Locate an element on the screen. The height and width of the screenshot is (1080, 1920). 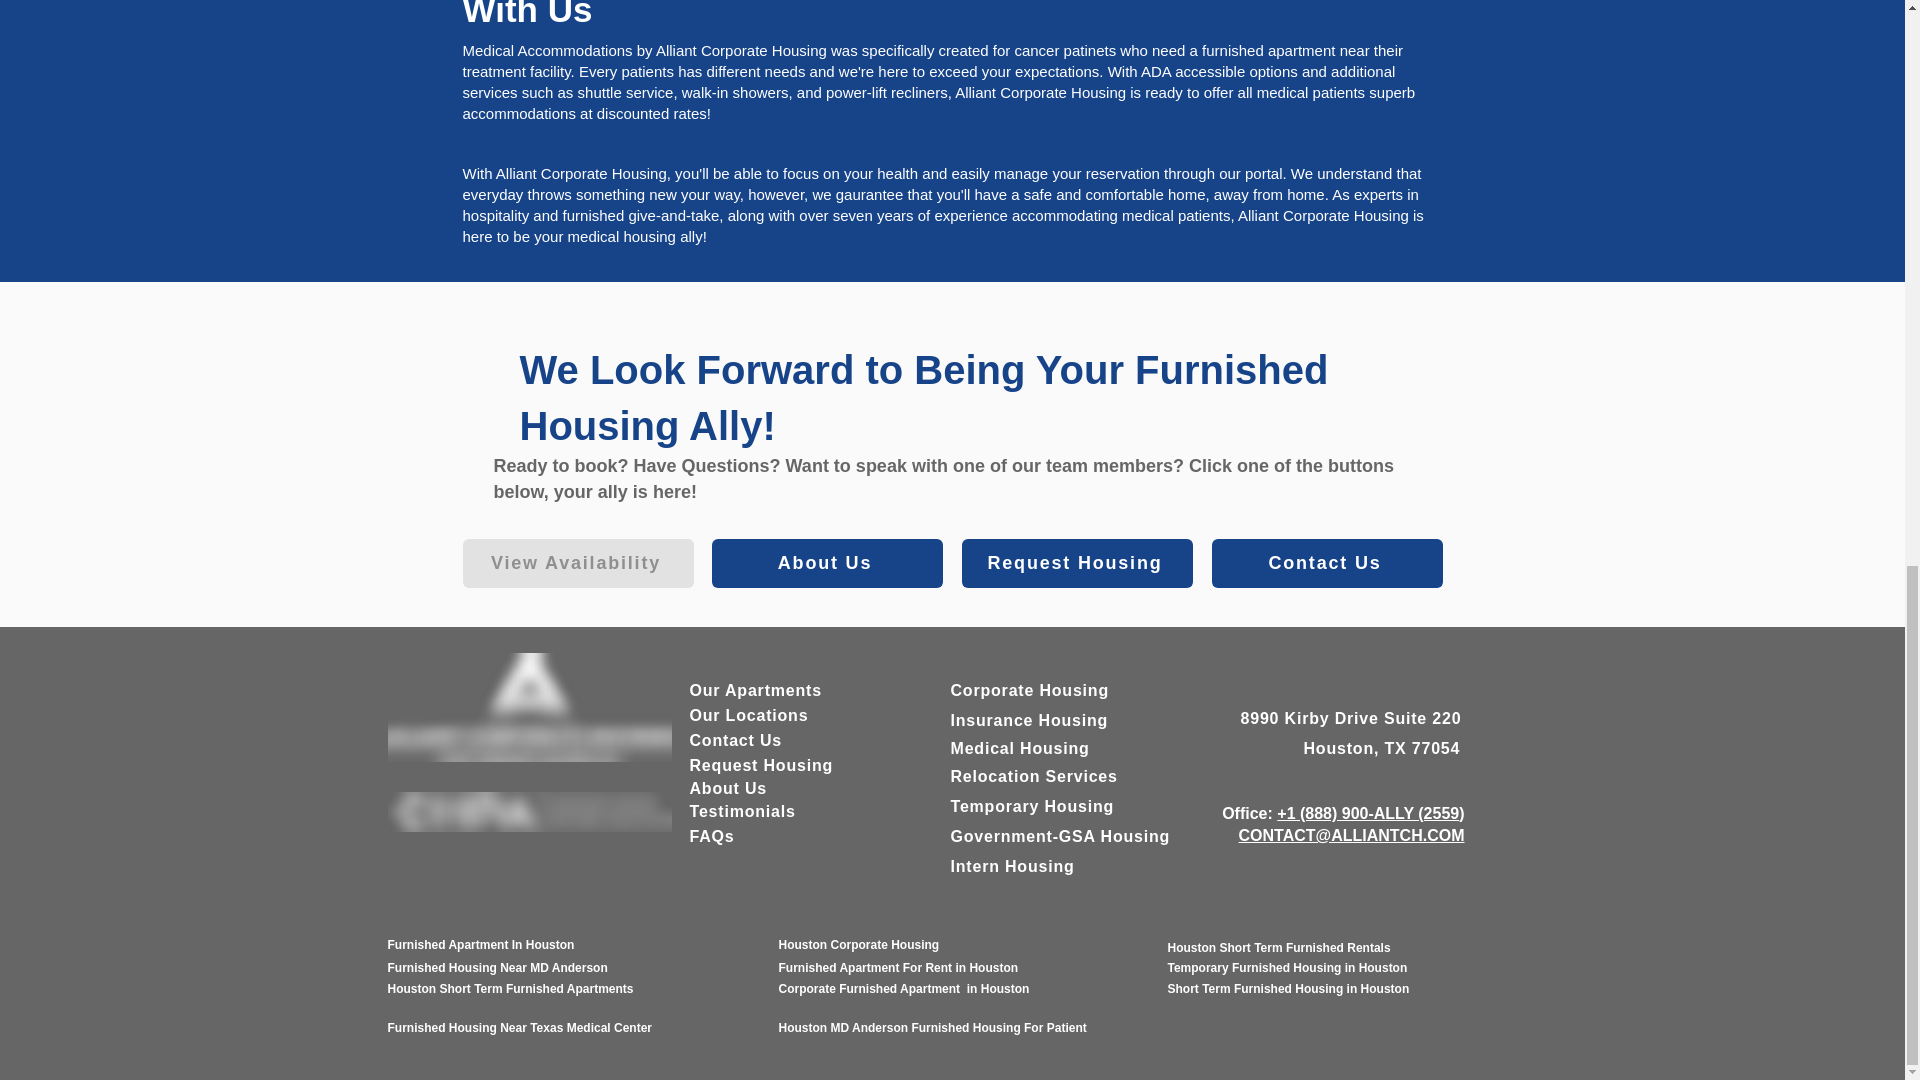
Temporary Housing is located at coordinates (1032, 806).